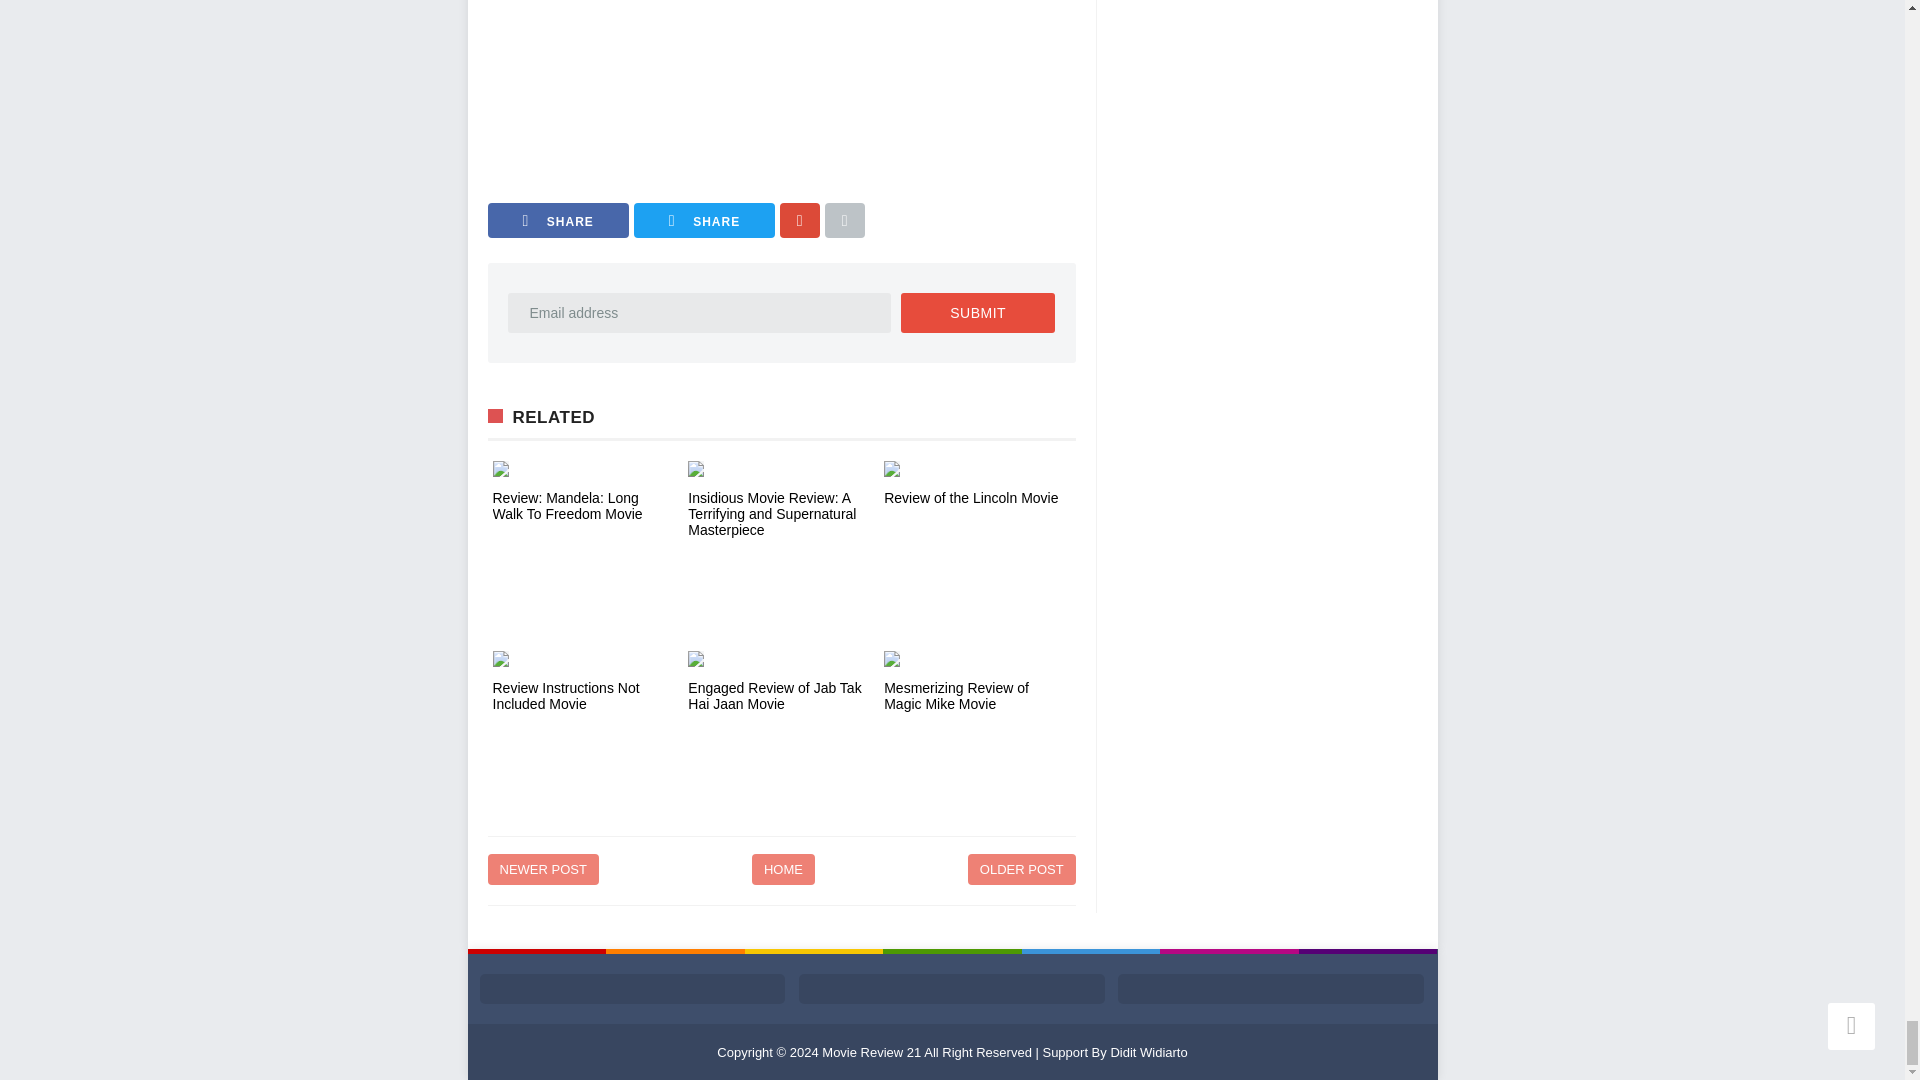  What do you see at coordinates (704, 220) in the screenshot?
I see `SHARE` at bounding box center [704, 220].